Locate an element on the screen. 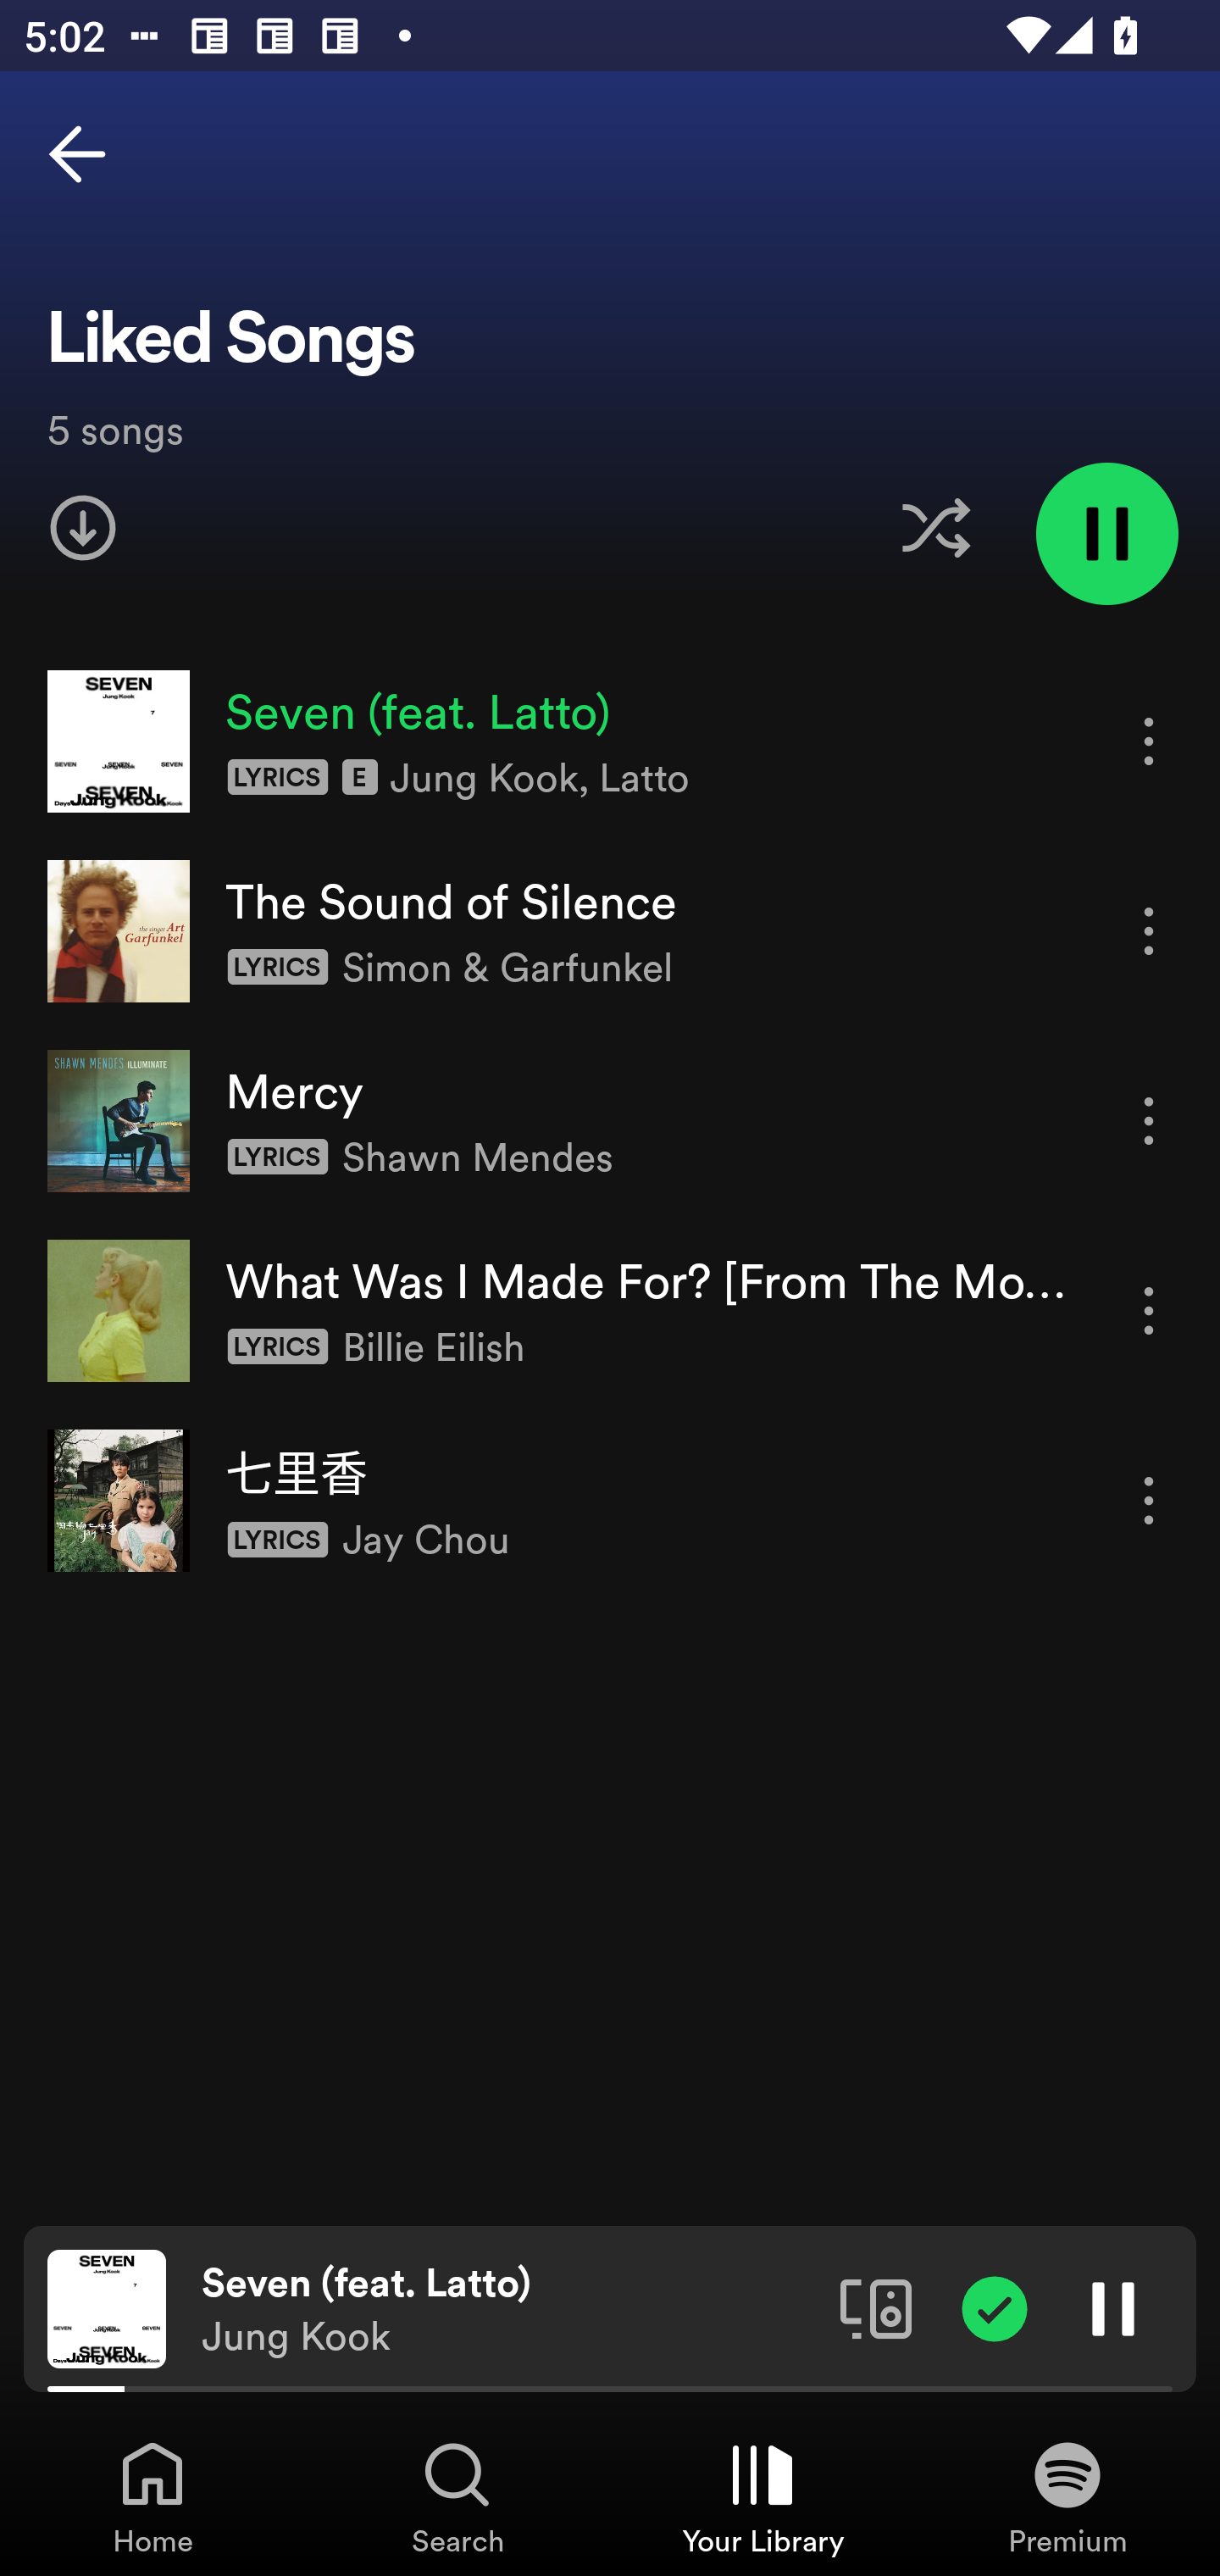  Search, Tab 2 of 4 Search Search is located at coordinates (457, 2496).